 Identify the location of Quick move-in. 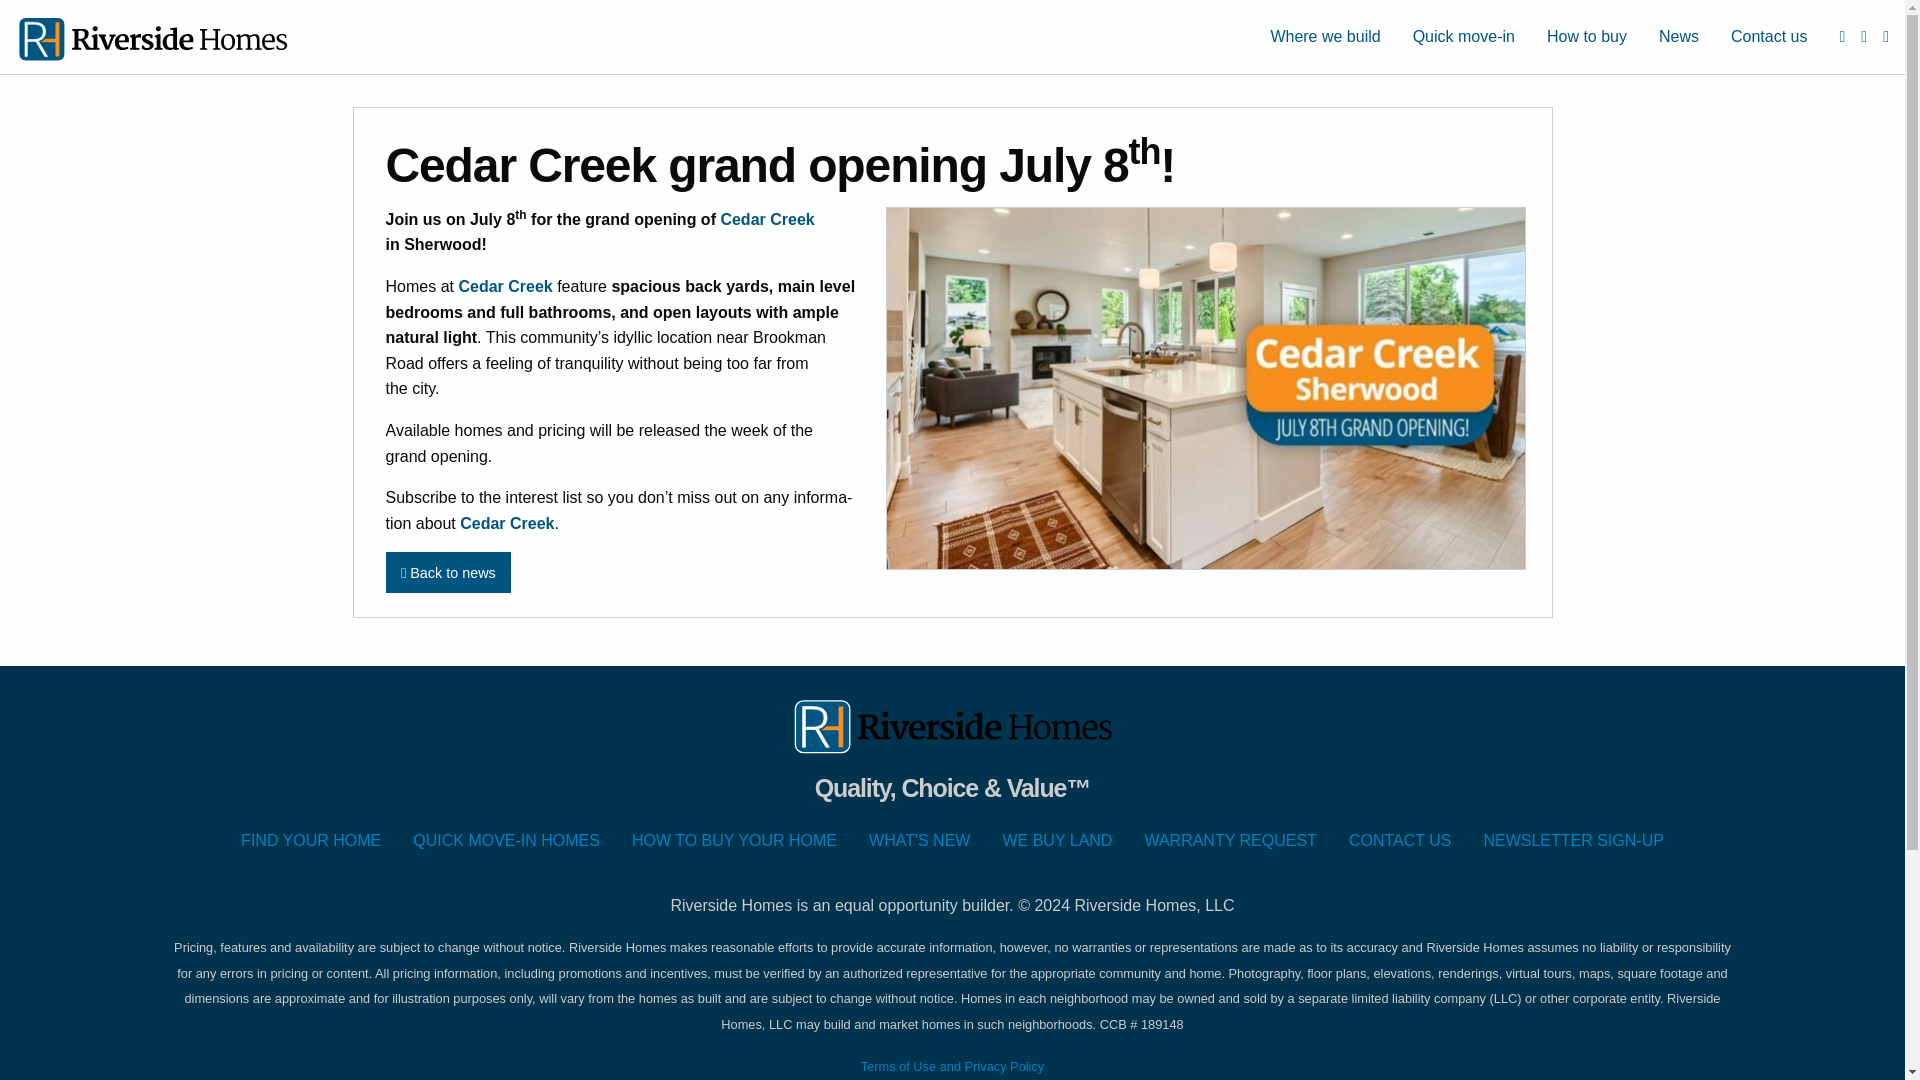
(1464, 37).